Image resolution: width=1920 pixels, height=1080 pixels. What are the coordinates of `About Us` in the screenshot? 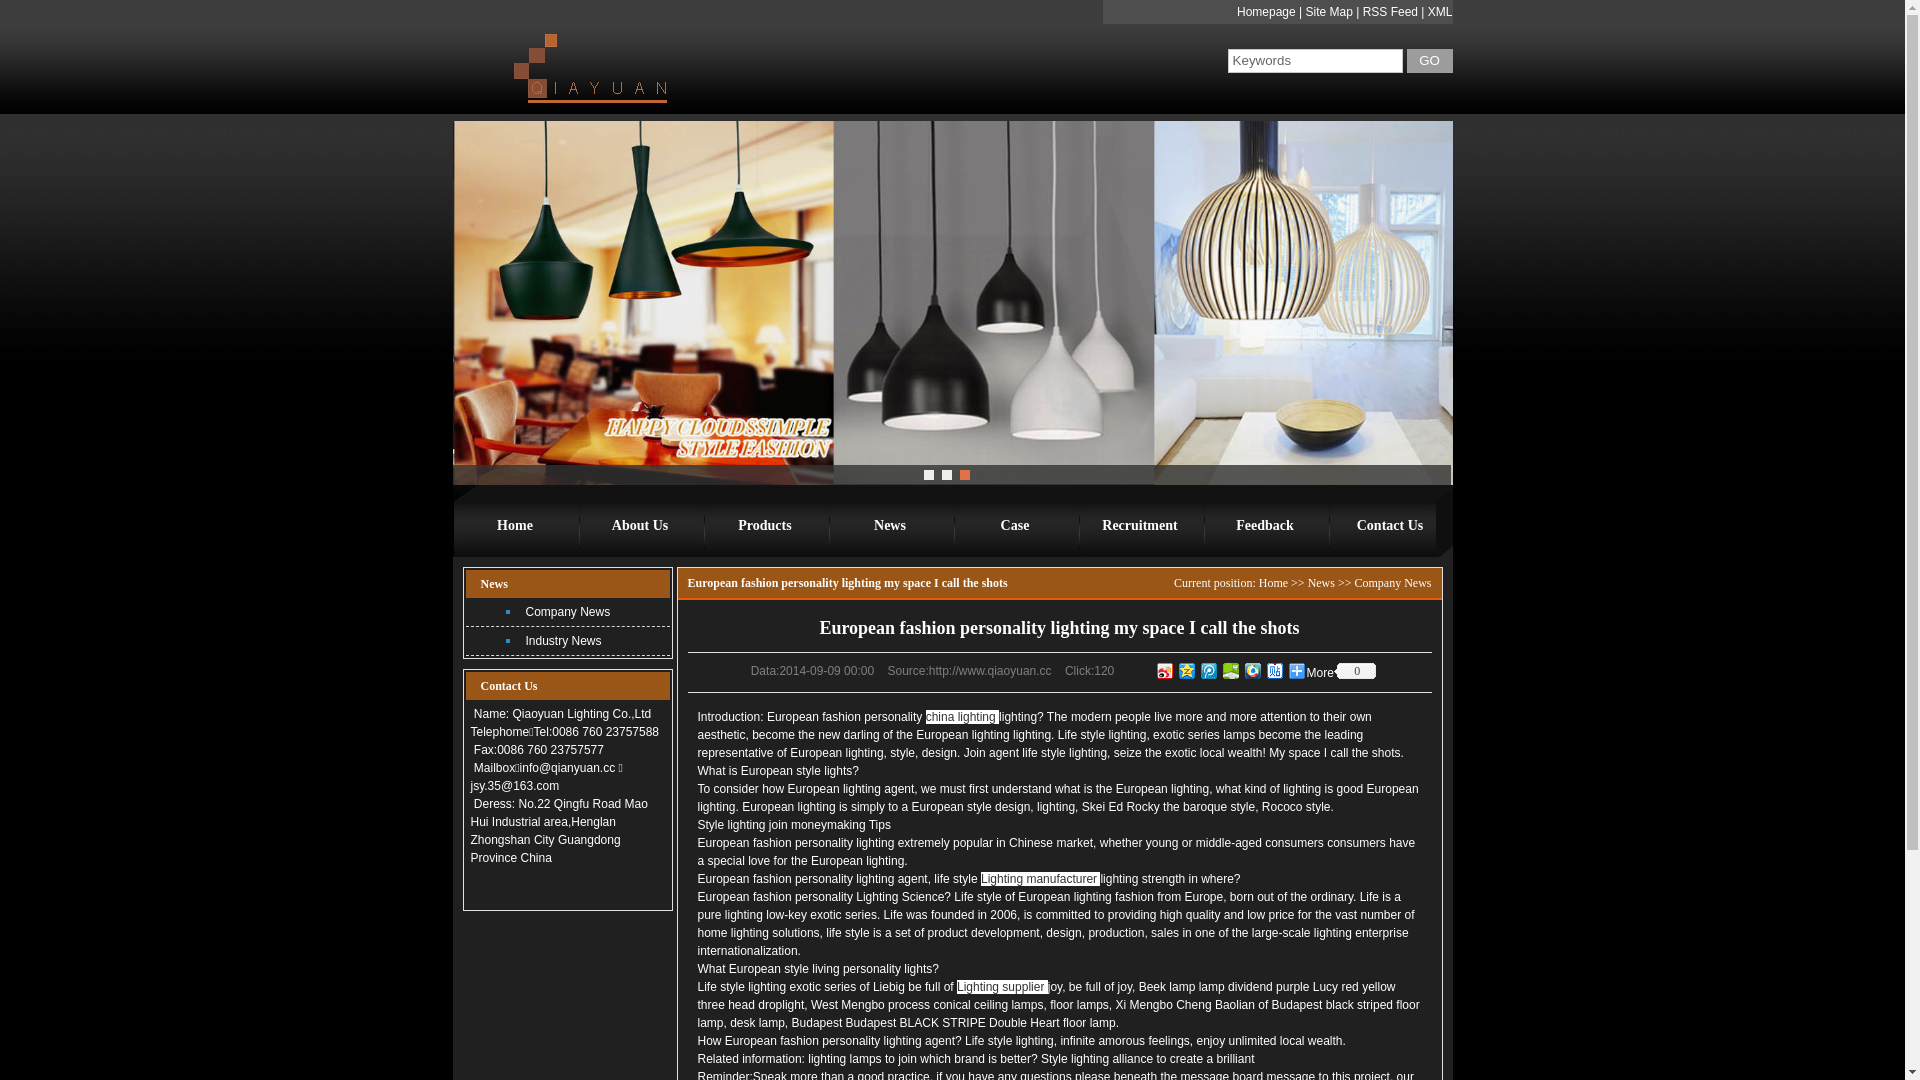 It's located at (640, 526).